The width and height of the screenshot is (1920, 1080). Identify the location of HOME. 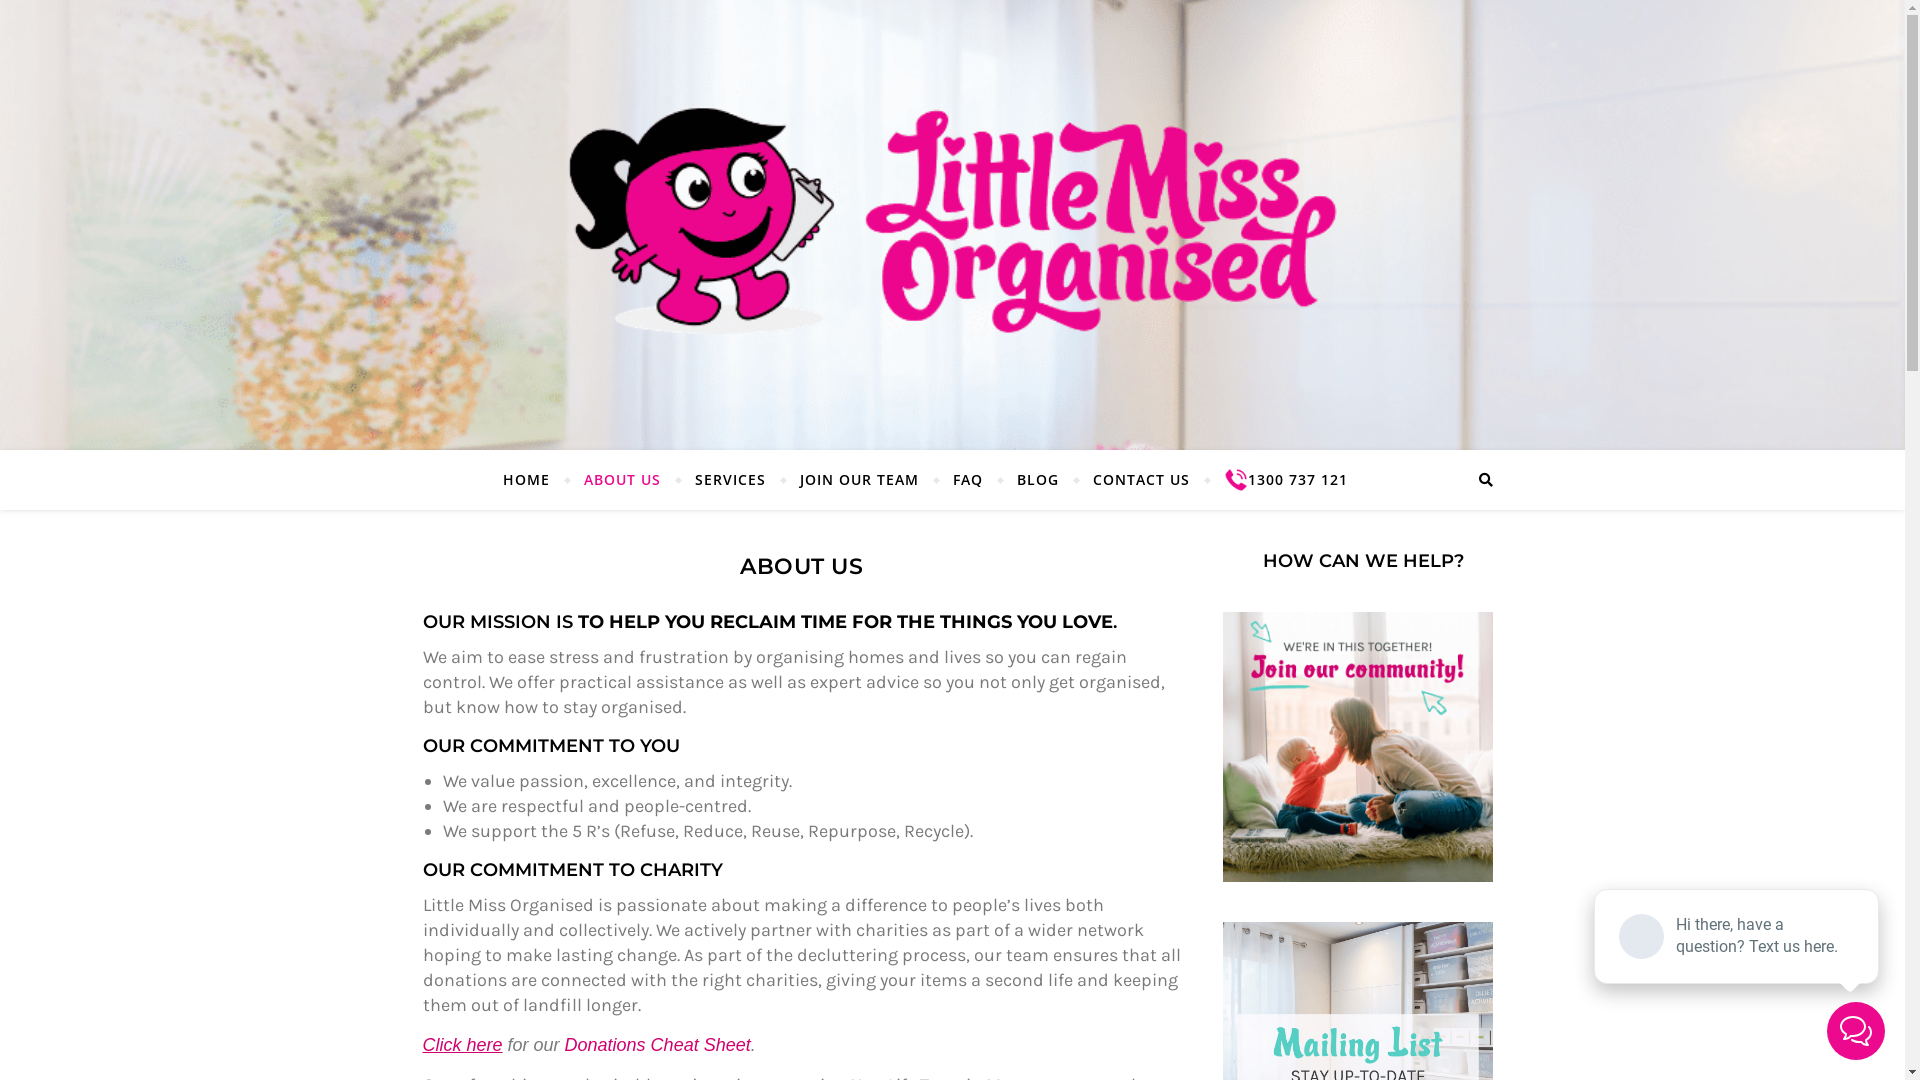
(534, 480).